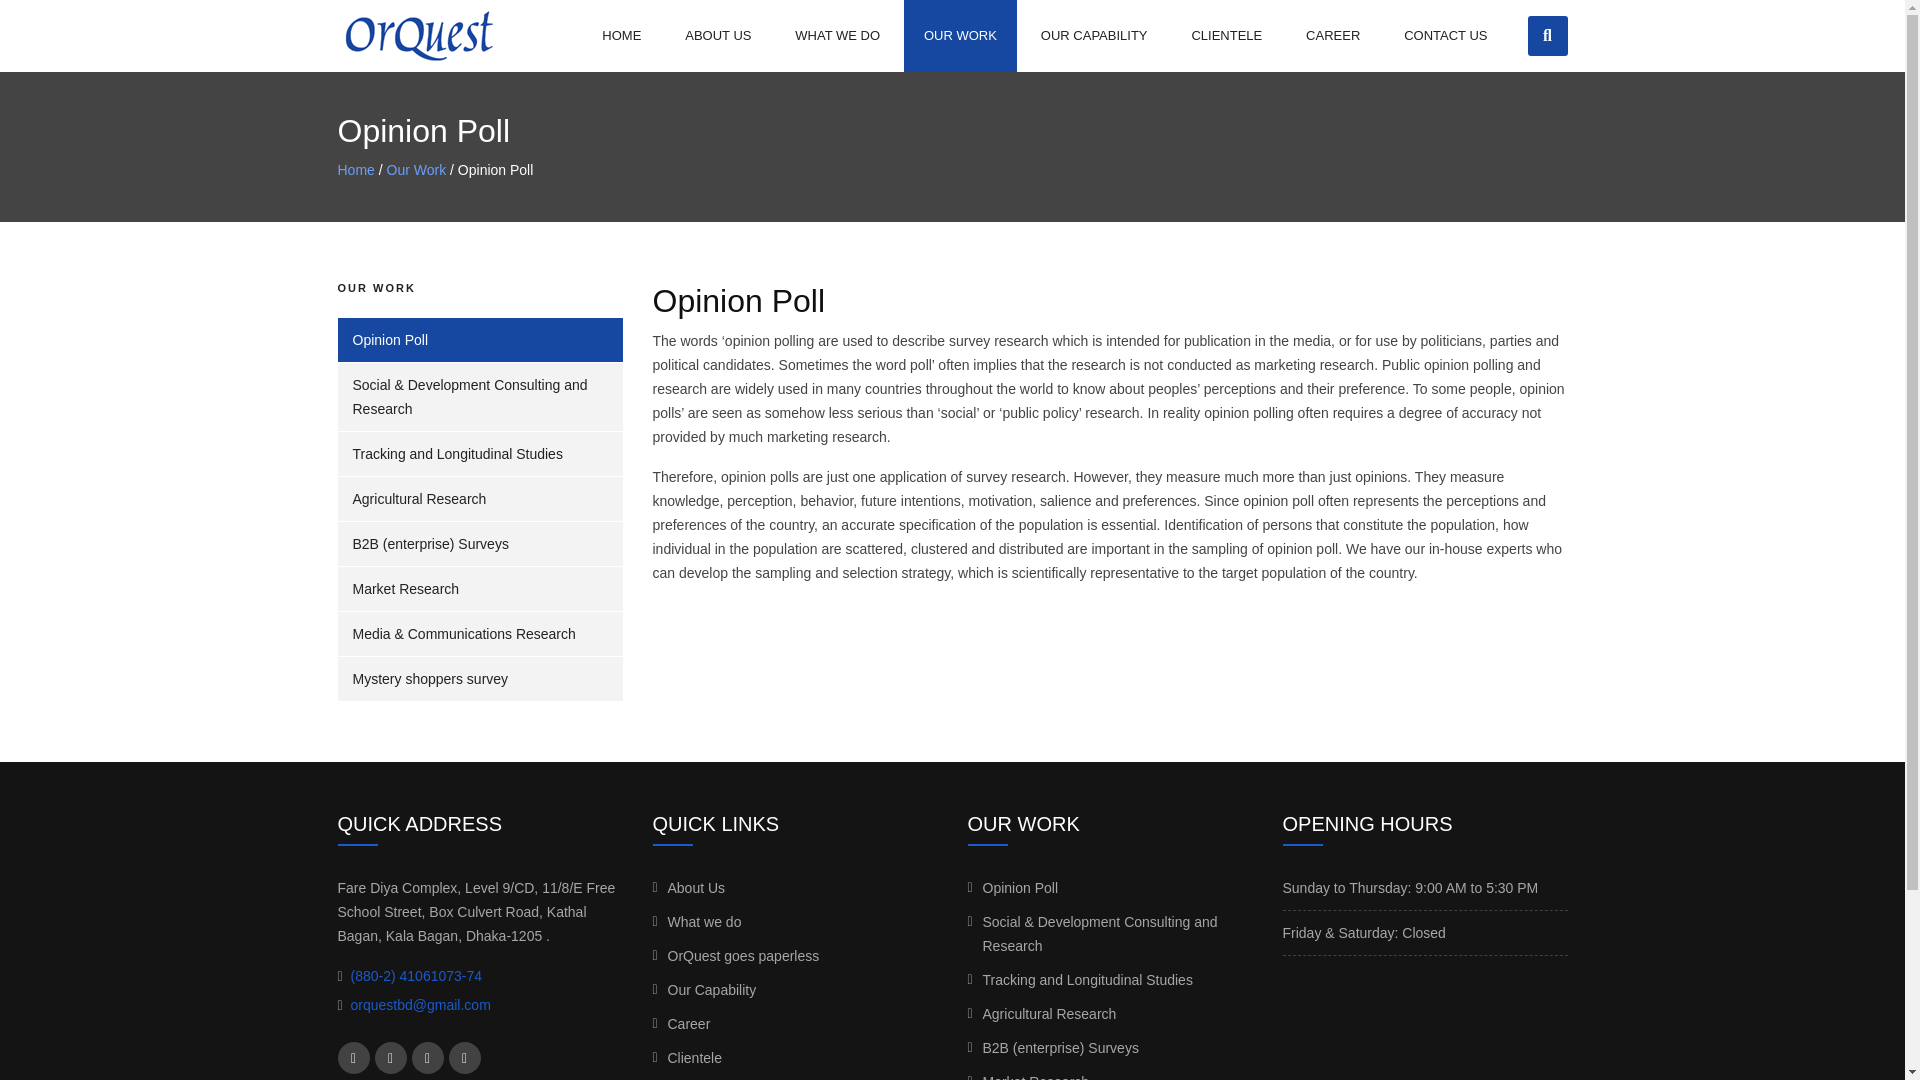 The image size is (1920, 1080). Describe the element at coordinates (1333, 36) in the screenshot. I see `CAREER` at that location.